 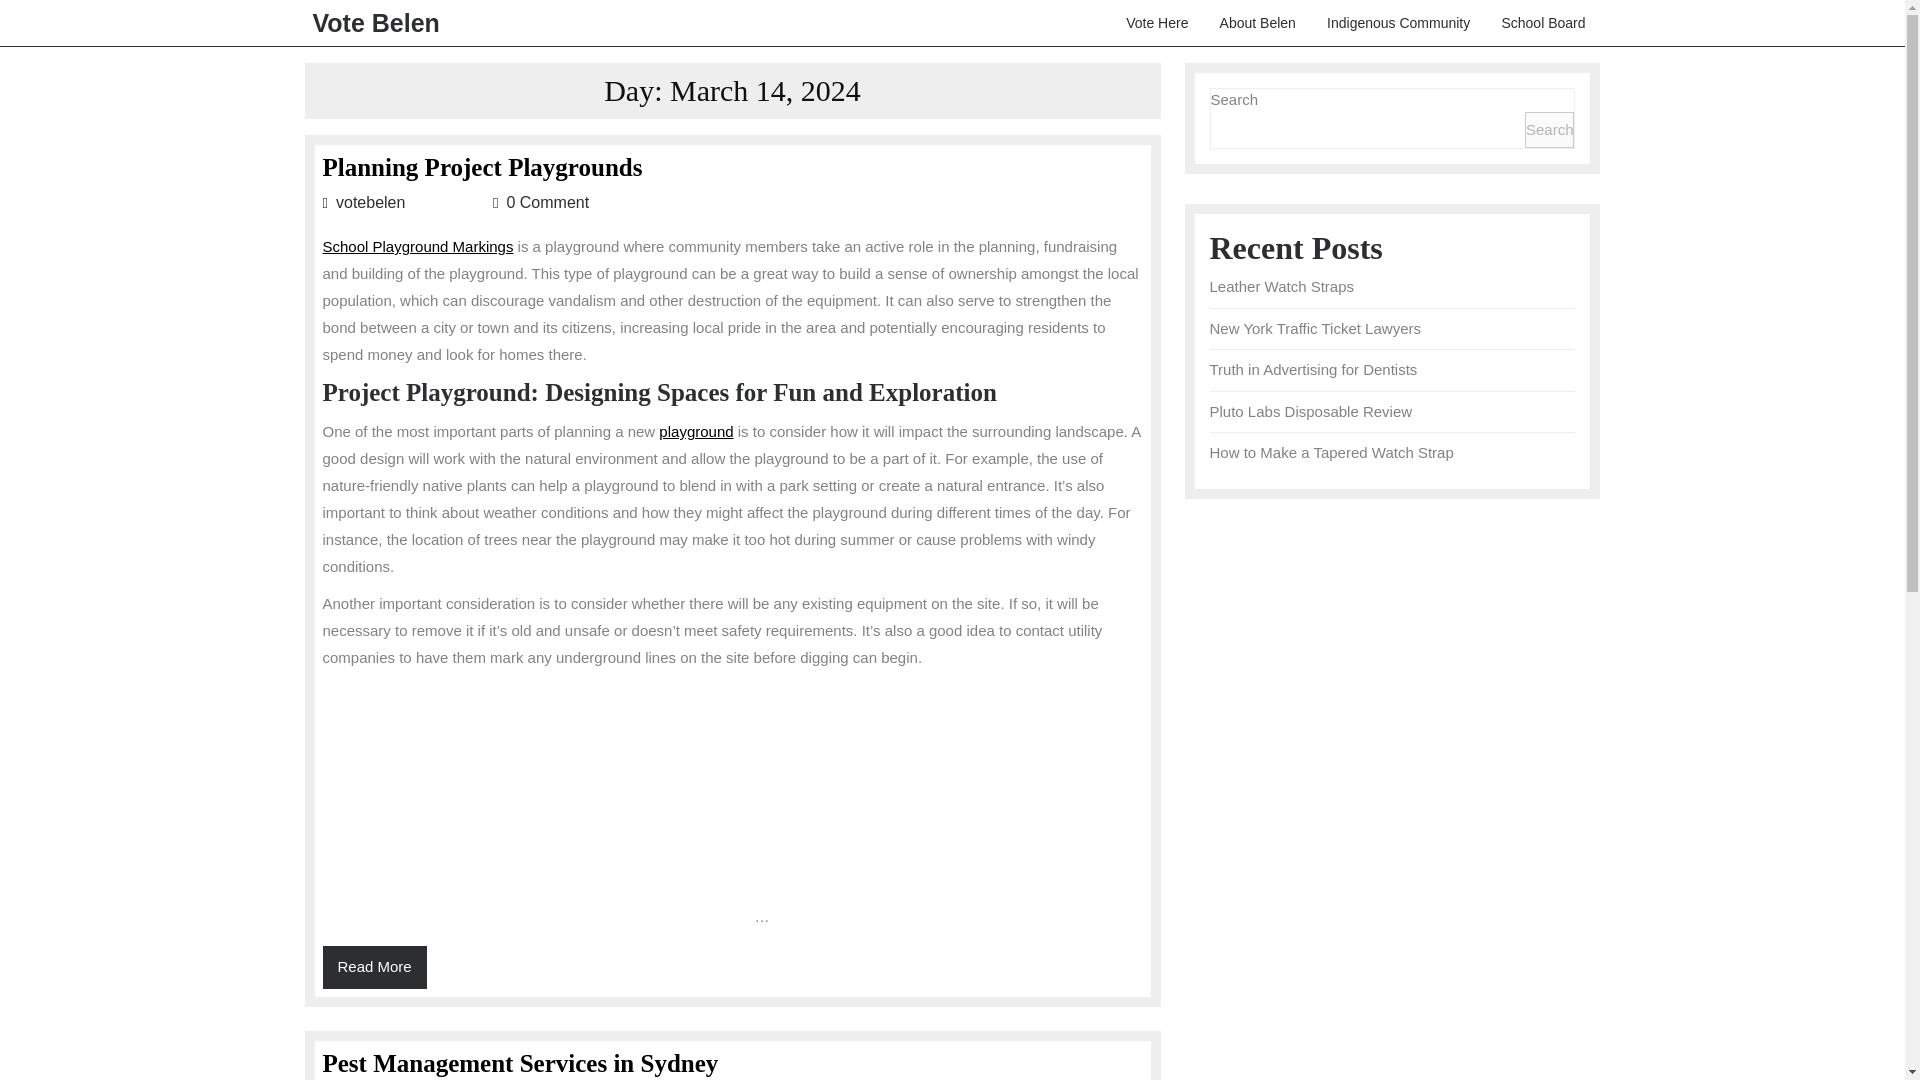 I want to click on Truth in Advertising for Dentists, so click(x=1314, y=369).